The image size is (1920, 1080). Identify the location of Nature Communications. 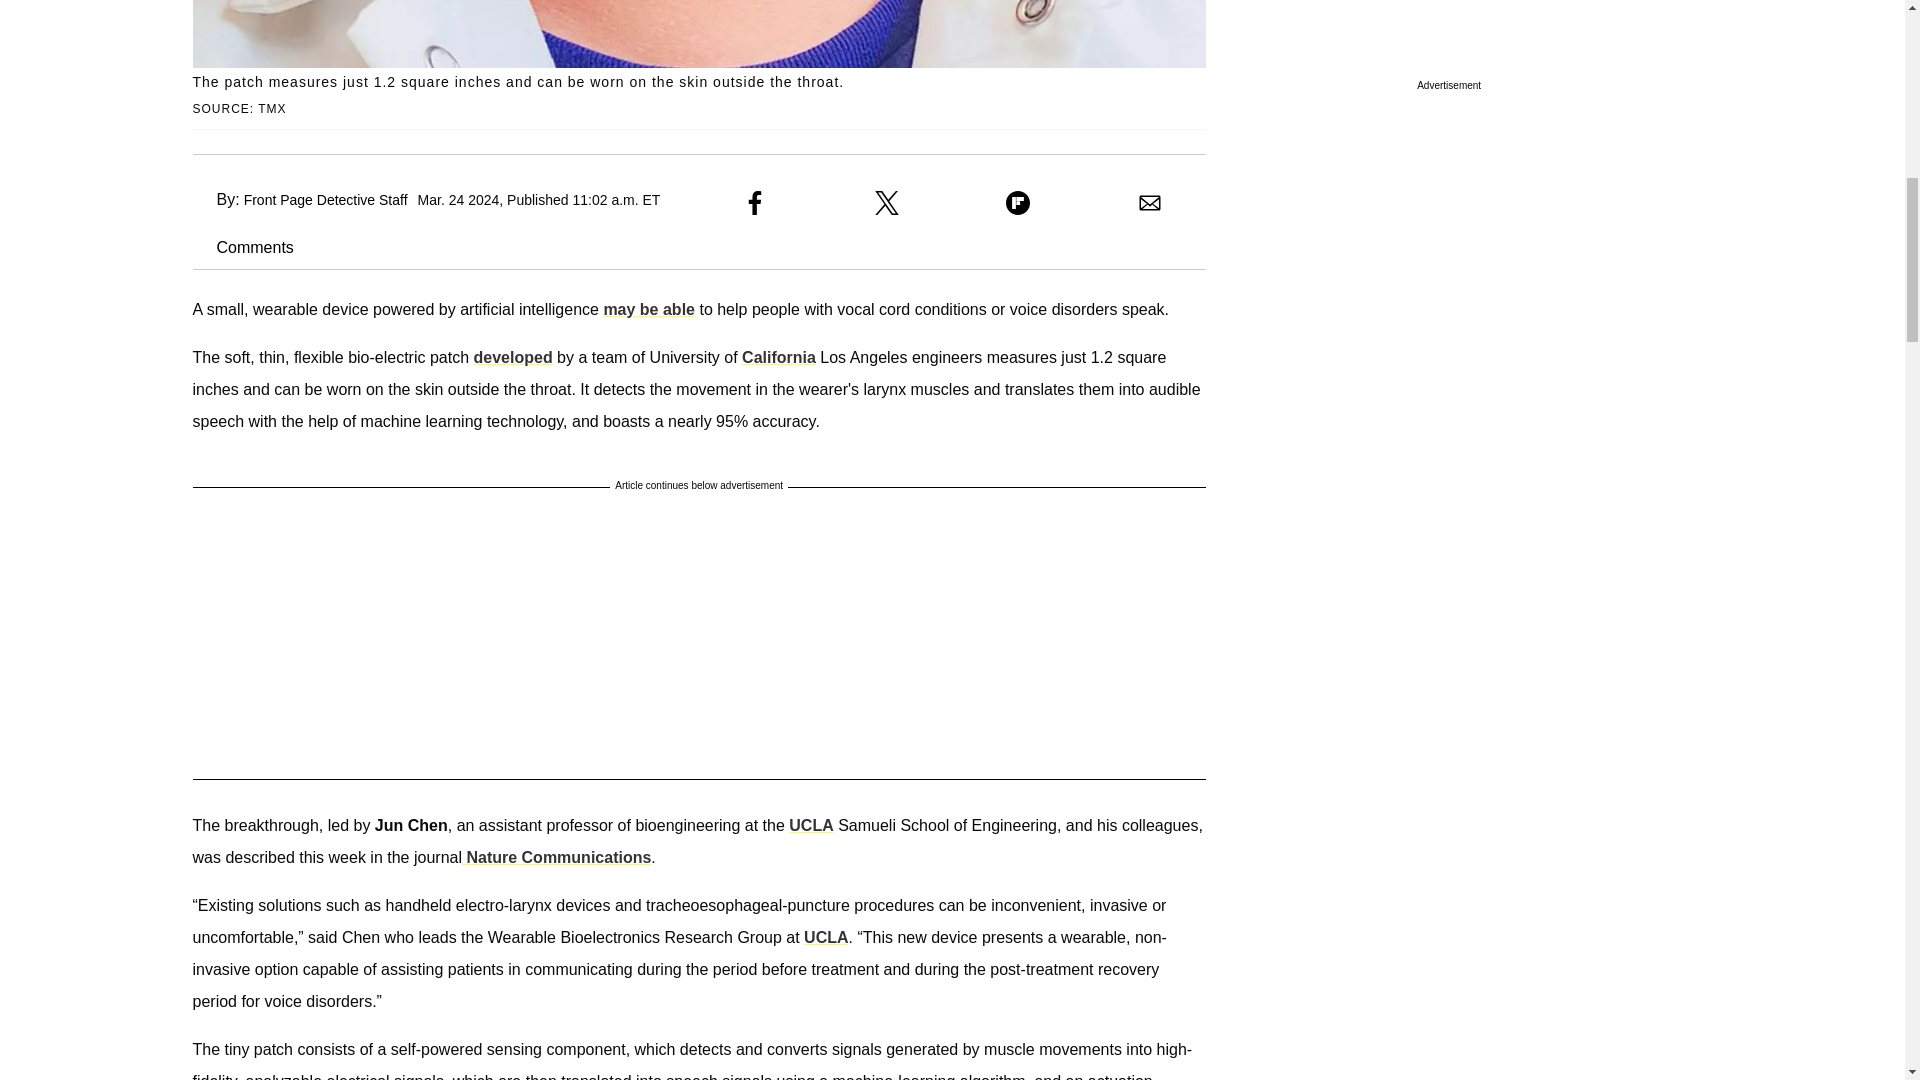
(556, 857).